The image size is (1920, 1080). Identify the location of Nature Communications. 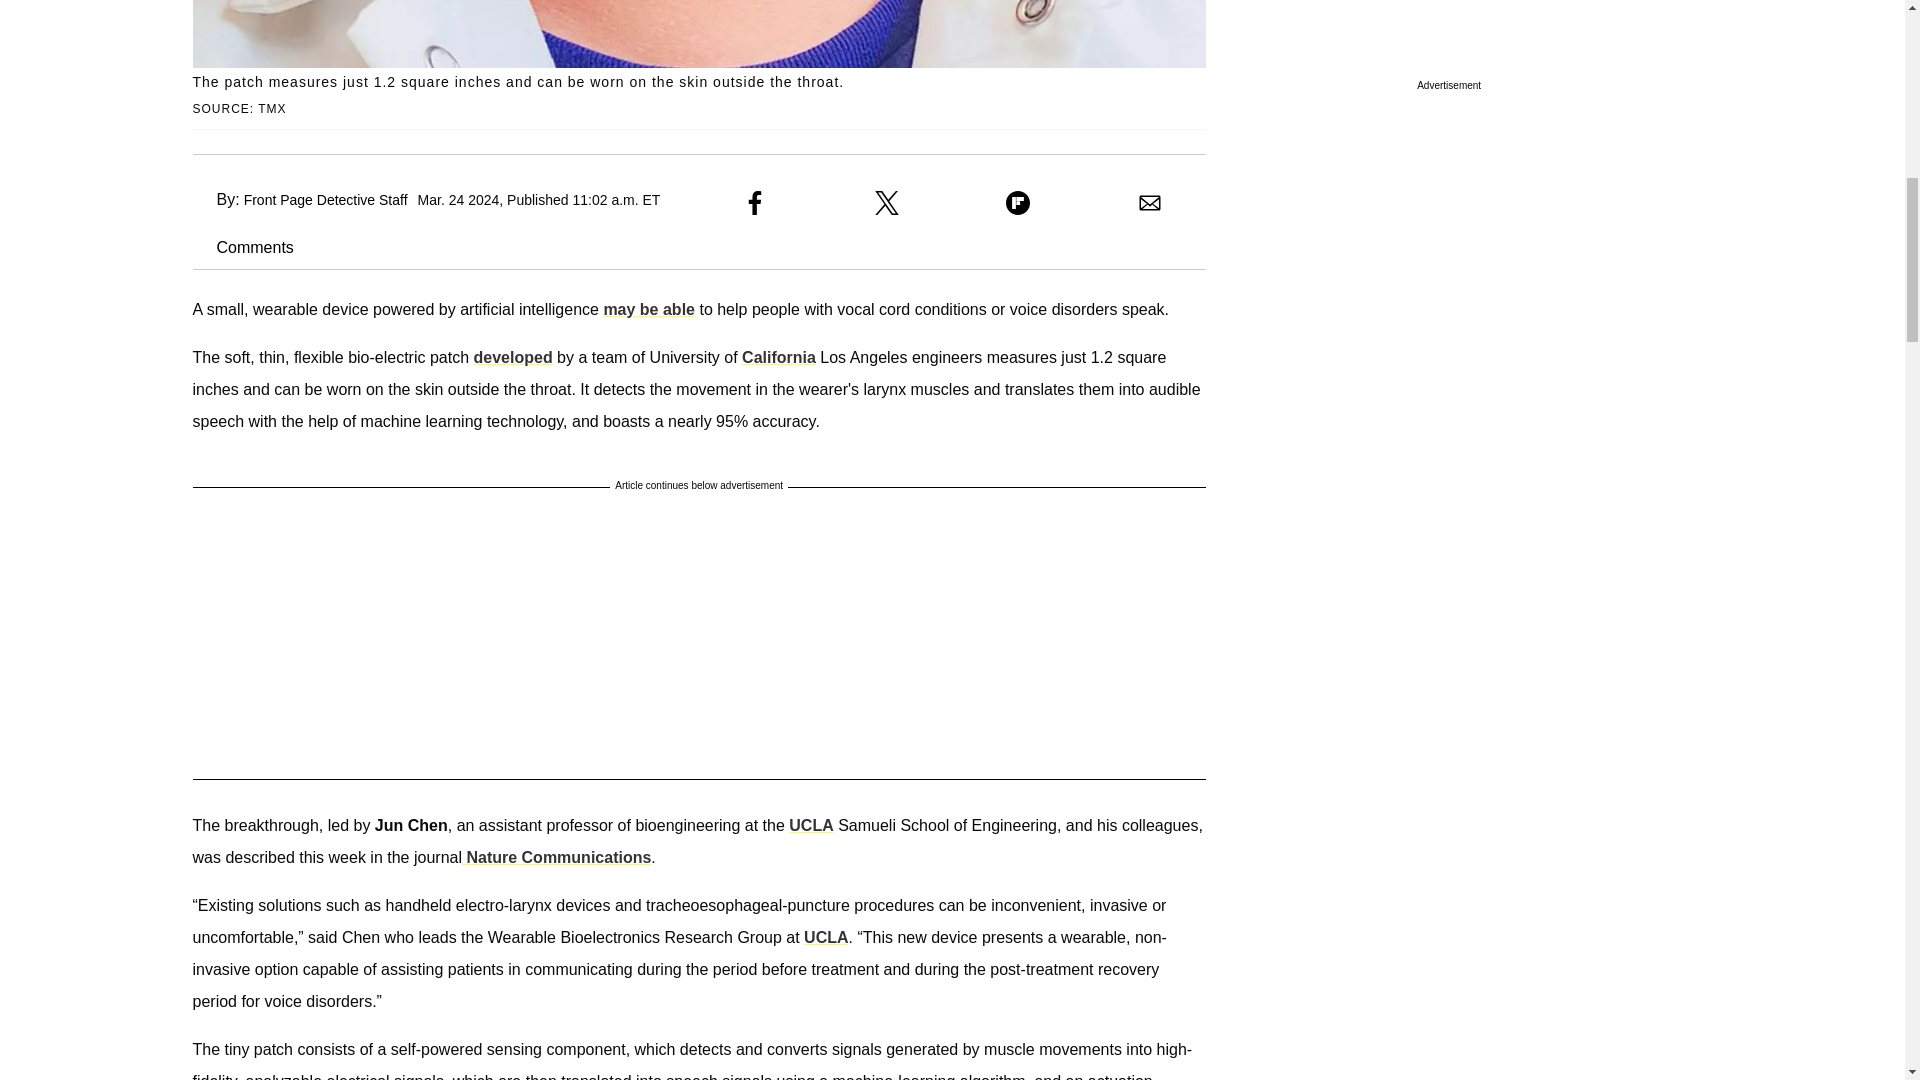
(556, 857).